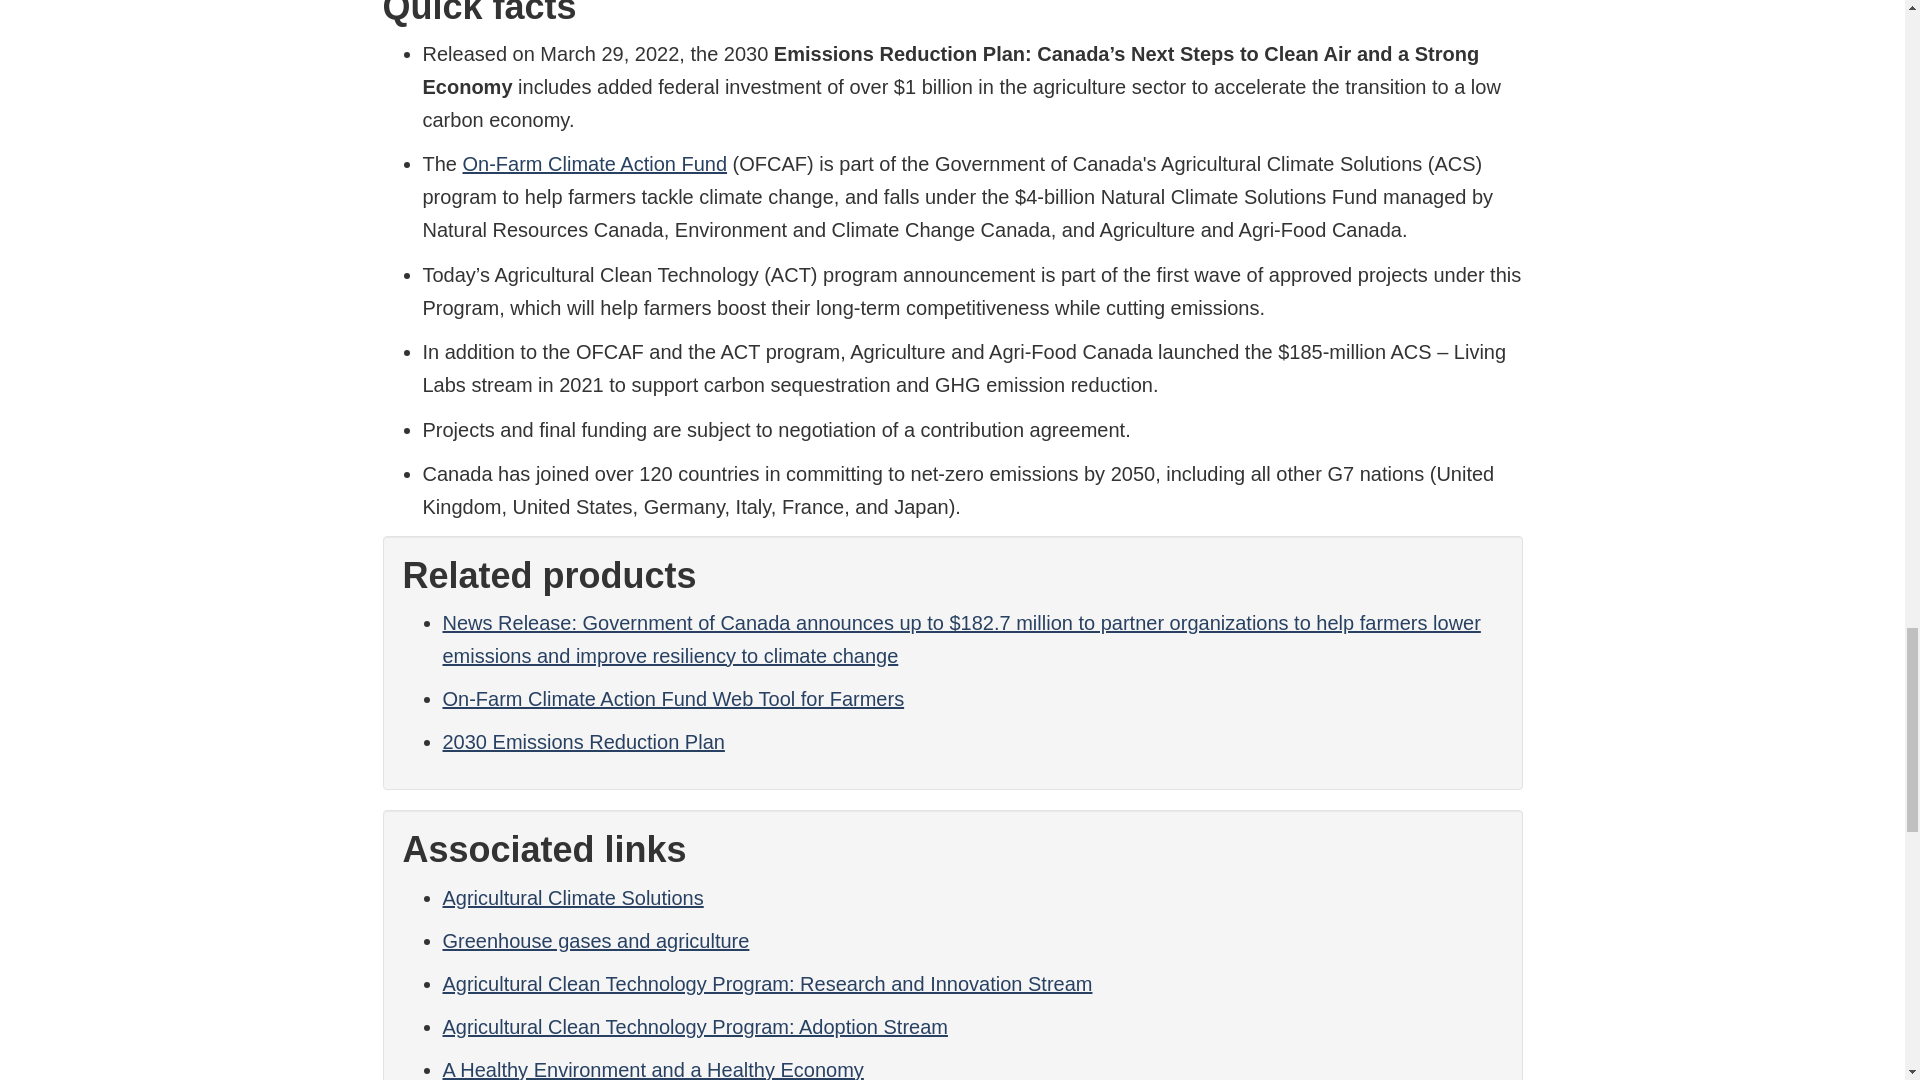 The height and width of the screenshot is (1080, 1920). I want to click on 2030 Emissions Reduction Plan, so click(582, 742).